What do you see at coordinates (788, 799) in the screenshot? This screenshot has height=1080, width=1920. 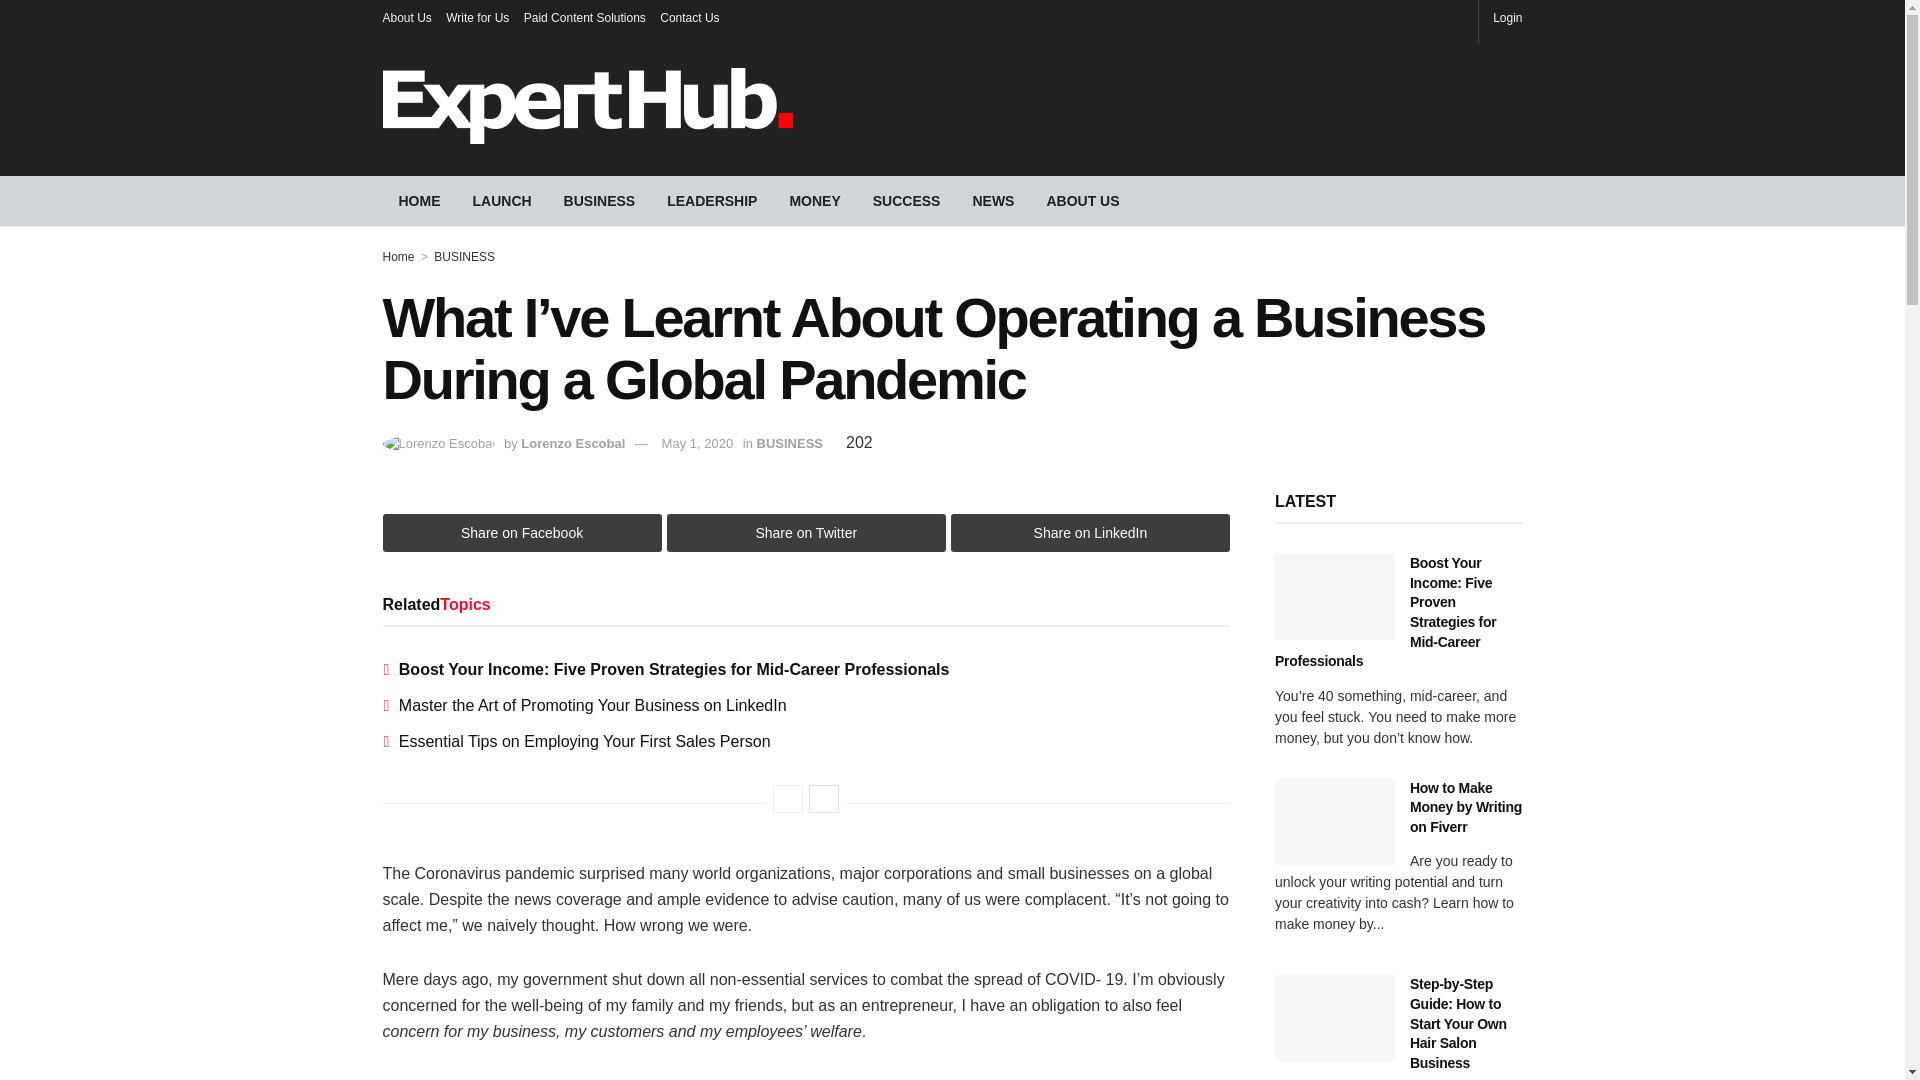 I see `Previous` at bounding box center [788, 799].